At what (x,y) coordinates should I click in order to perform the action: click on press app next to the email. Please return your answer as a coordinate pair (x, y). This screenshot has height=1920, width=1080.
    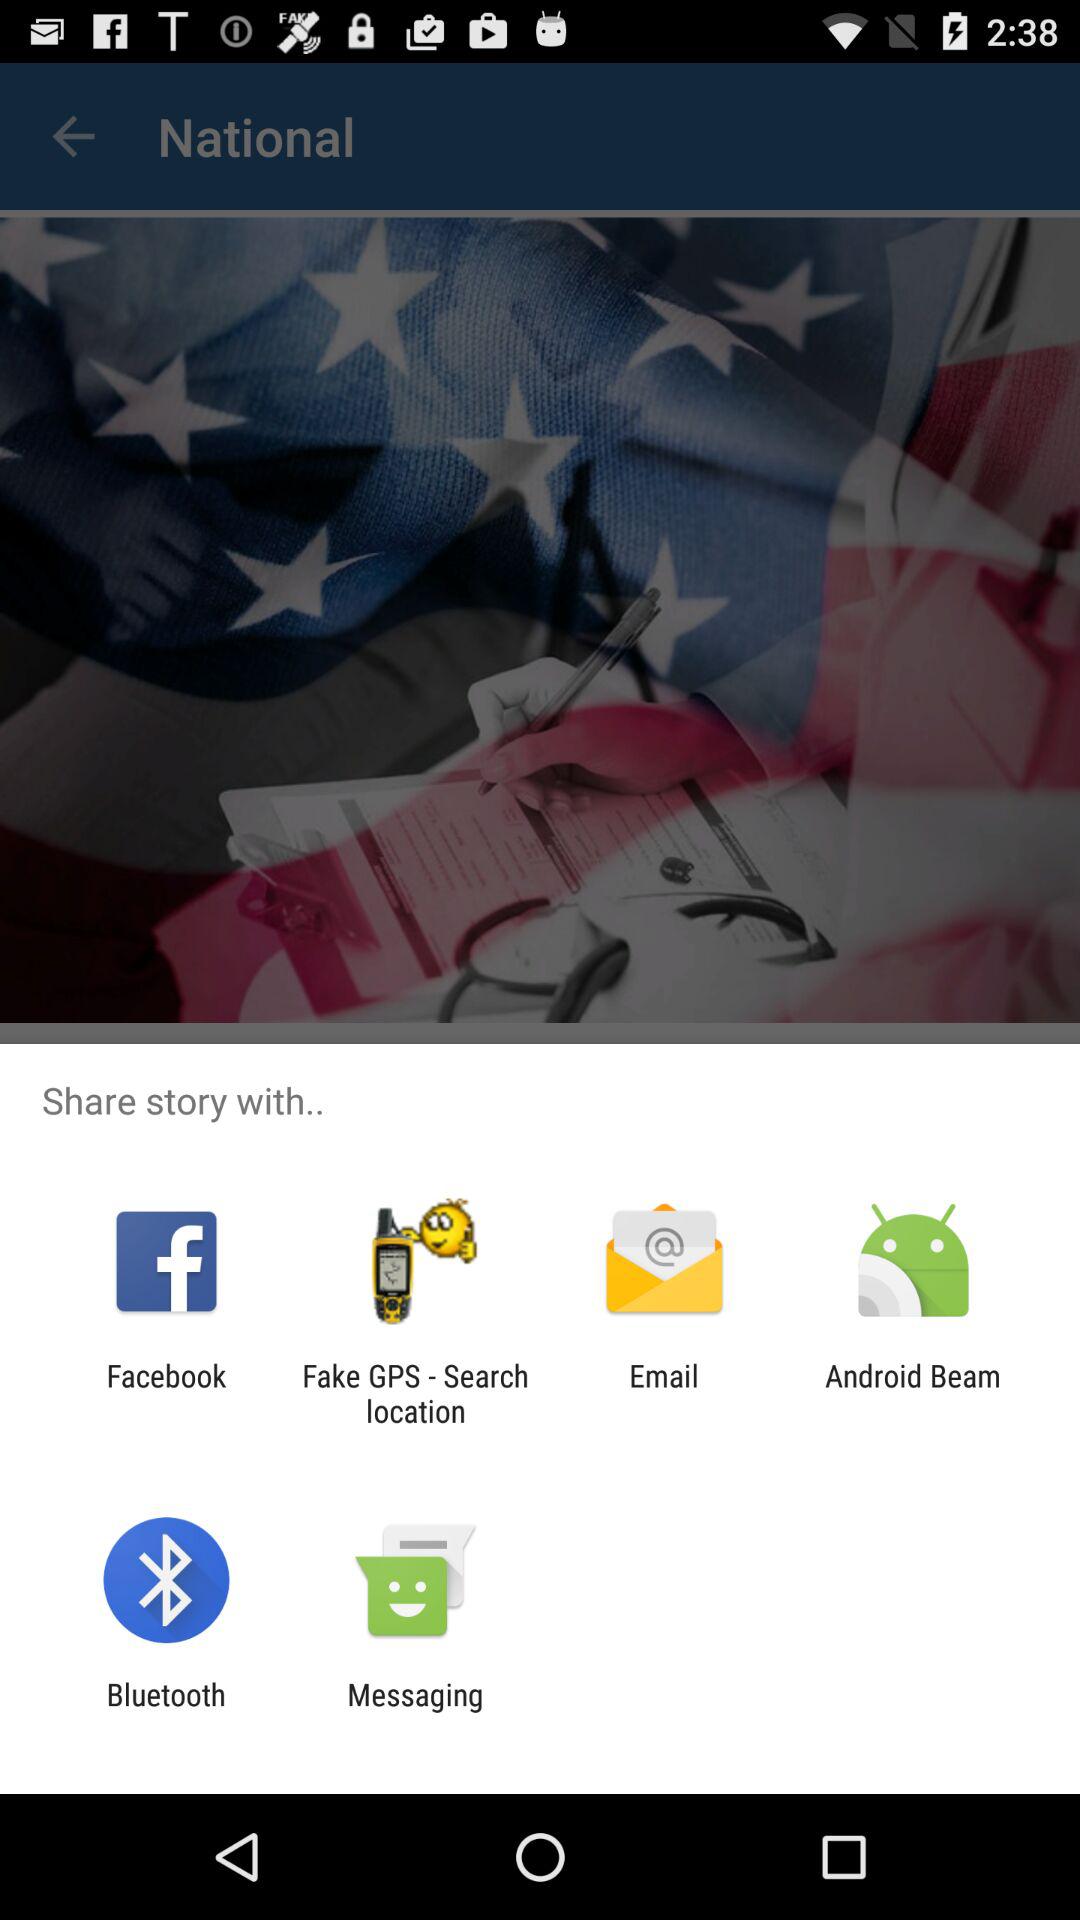
    Looking at the image, I should click on (913, 1393).